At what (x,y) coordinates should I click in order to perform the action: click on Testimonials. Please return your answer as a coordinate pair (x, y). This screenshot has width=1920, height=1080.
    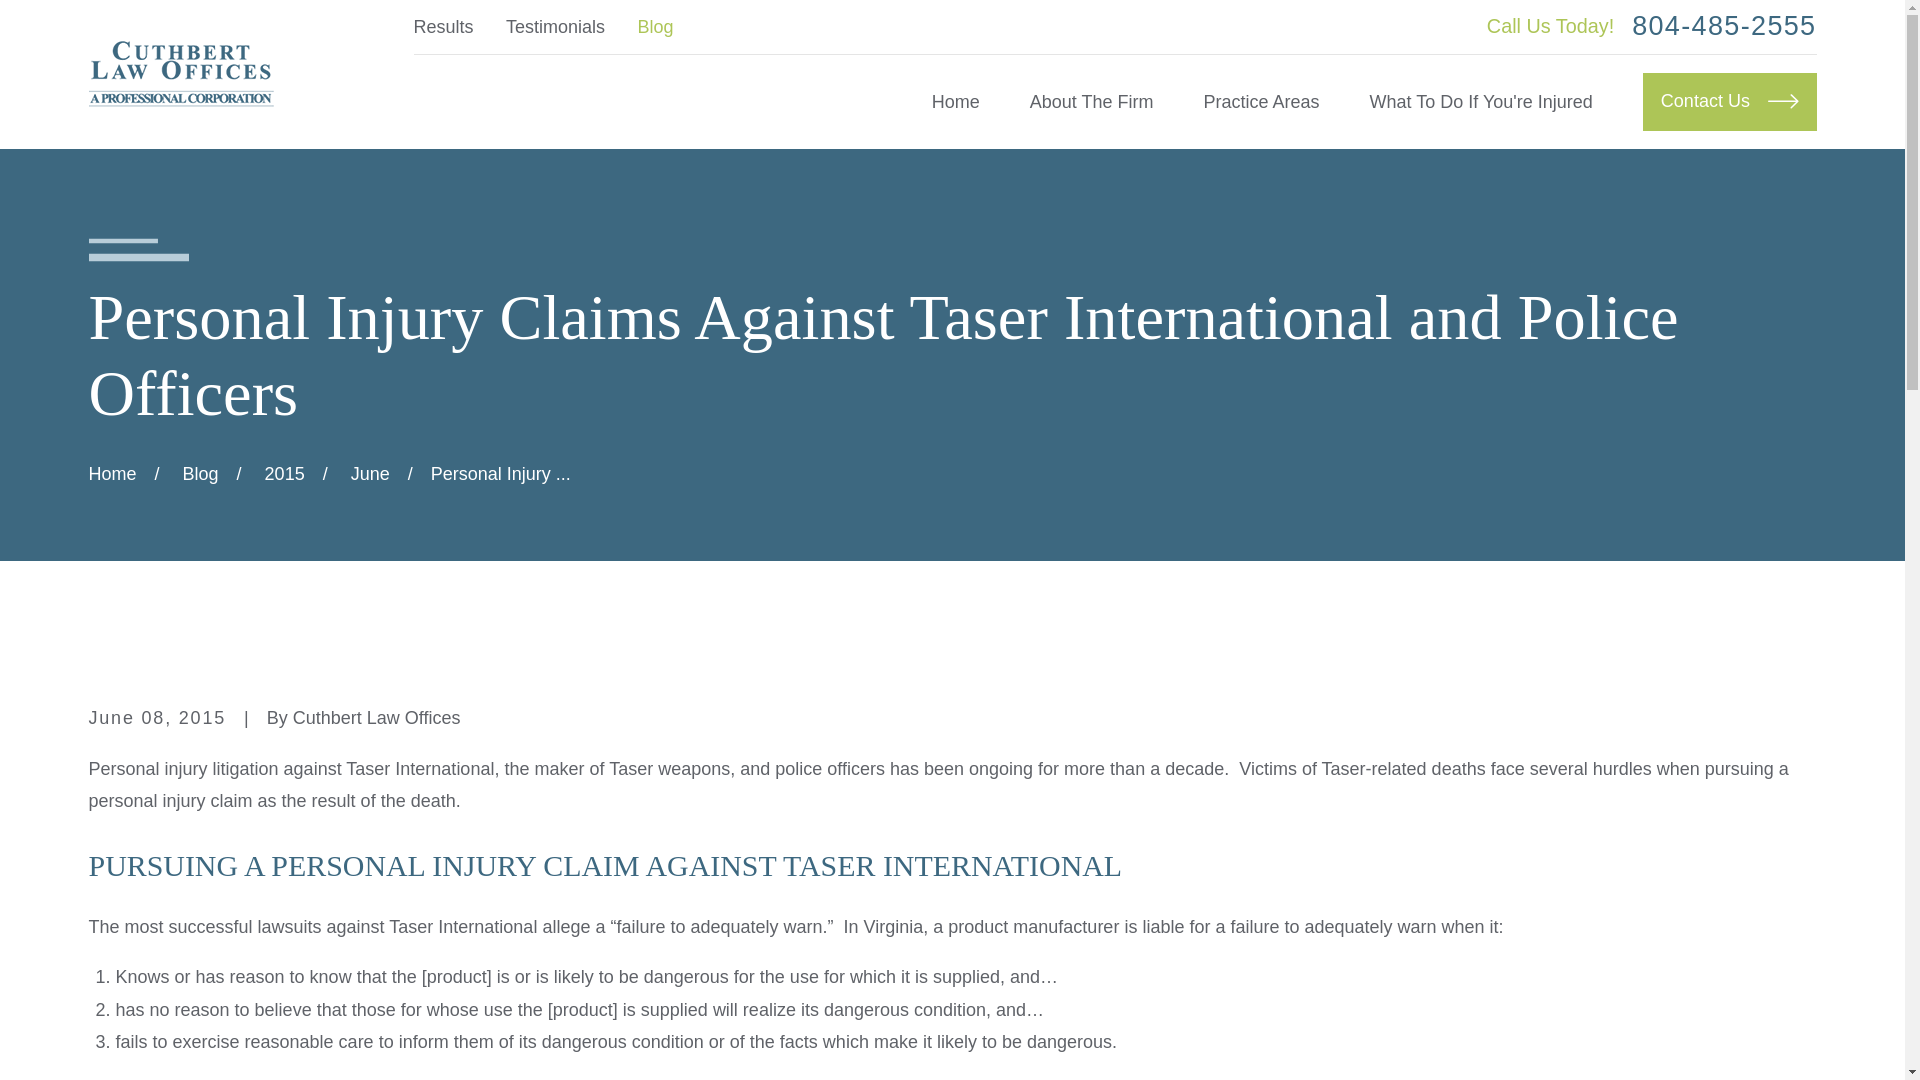
    Looking at the image, I should click on (555, 26).